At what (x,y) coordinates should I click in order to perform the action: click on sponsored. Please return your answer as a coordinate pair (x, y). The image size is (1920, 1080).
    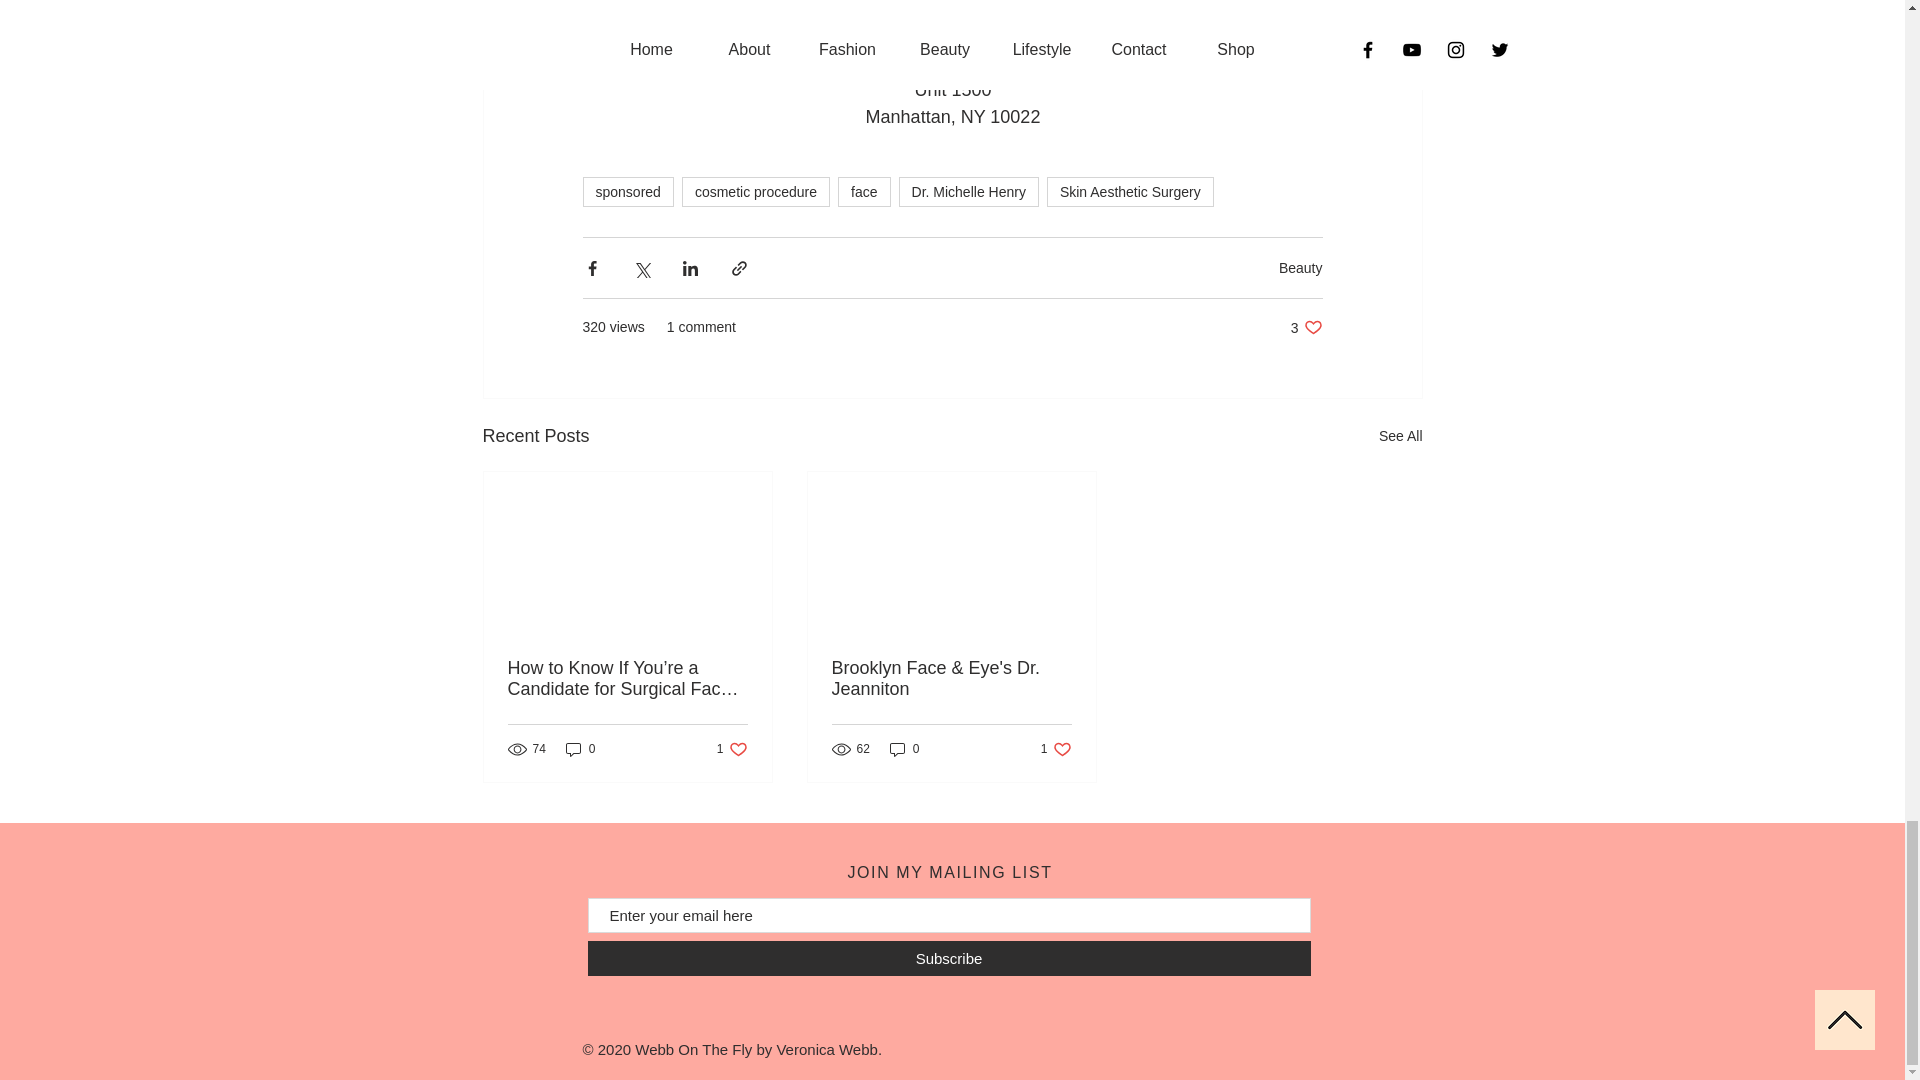
    Looking at the image, I should click on (1056, 749).